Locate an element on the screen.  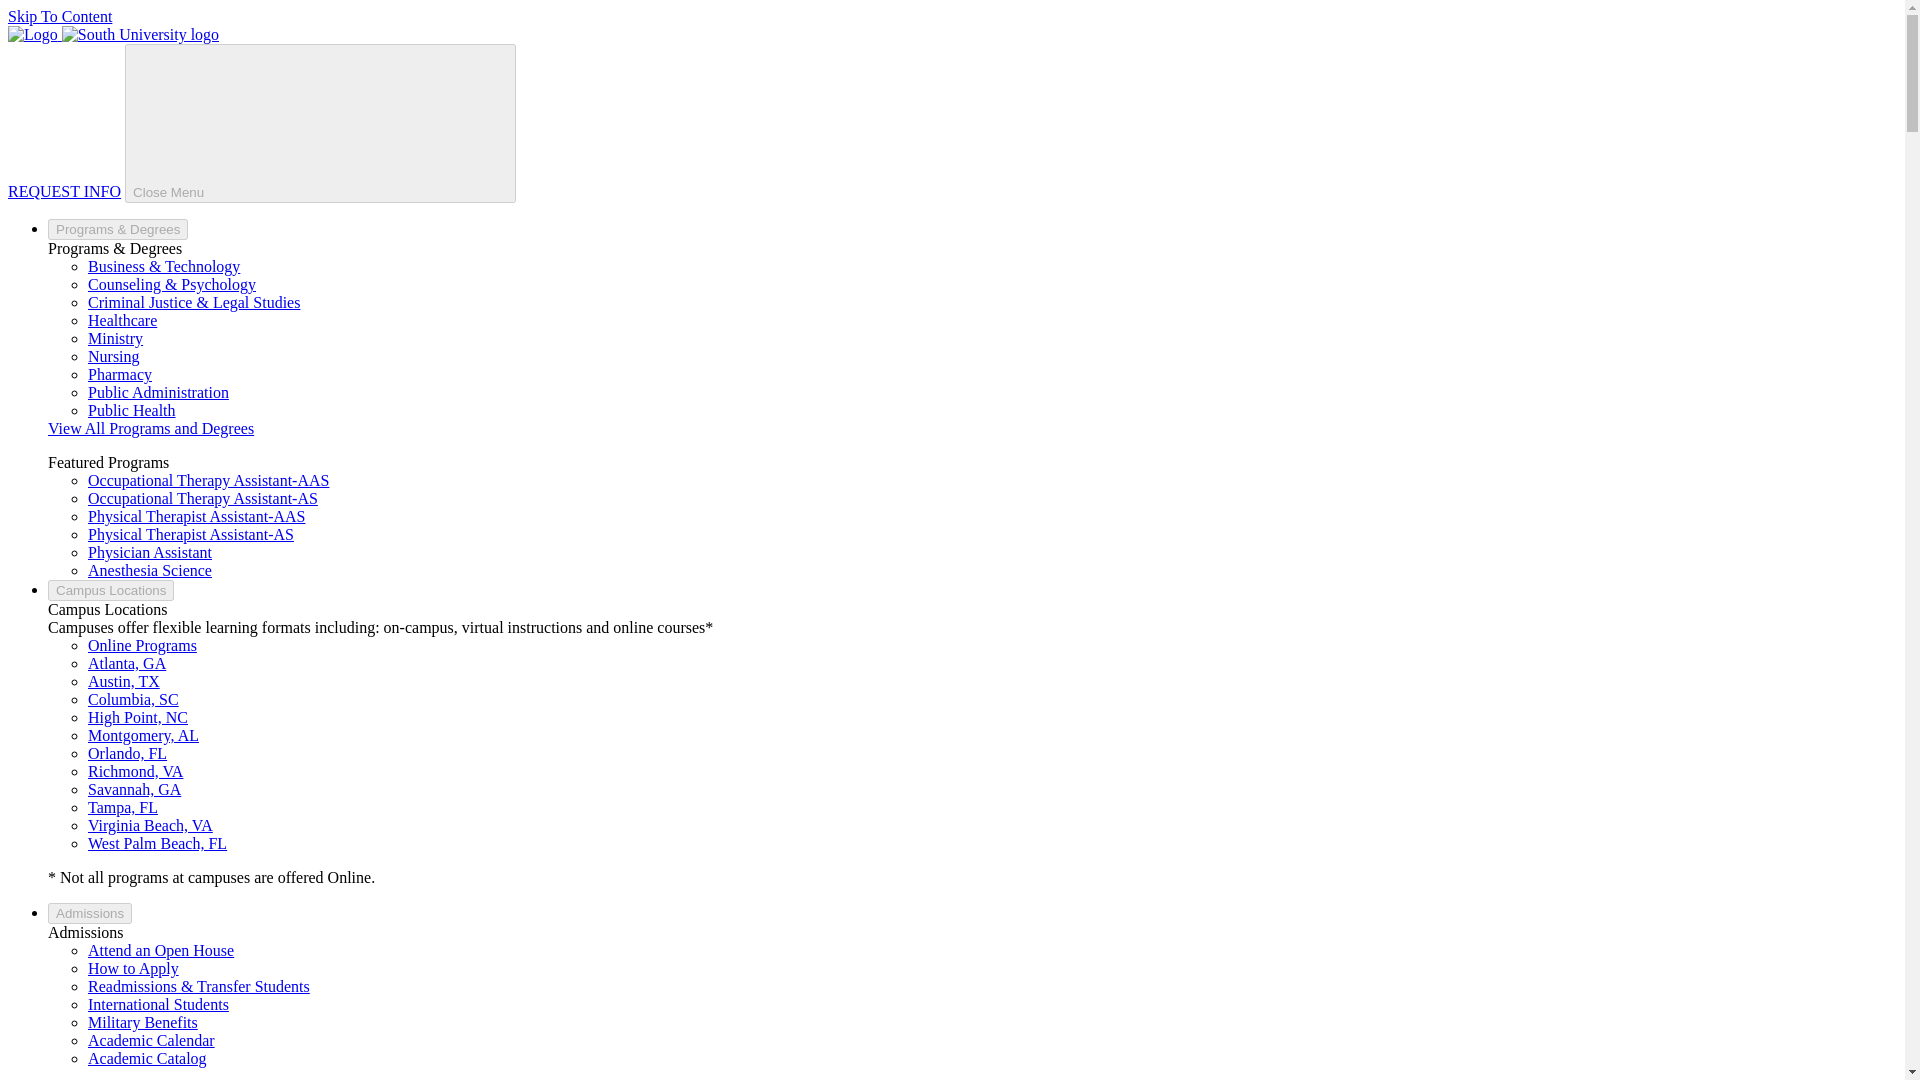
Home is located at coordinates (112, 34).